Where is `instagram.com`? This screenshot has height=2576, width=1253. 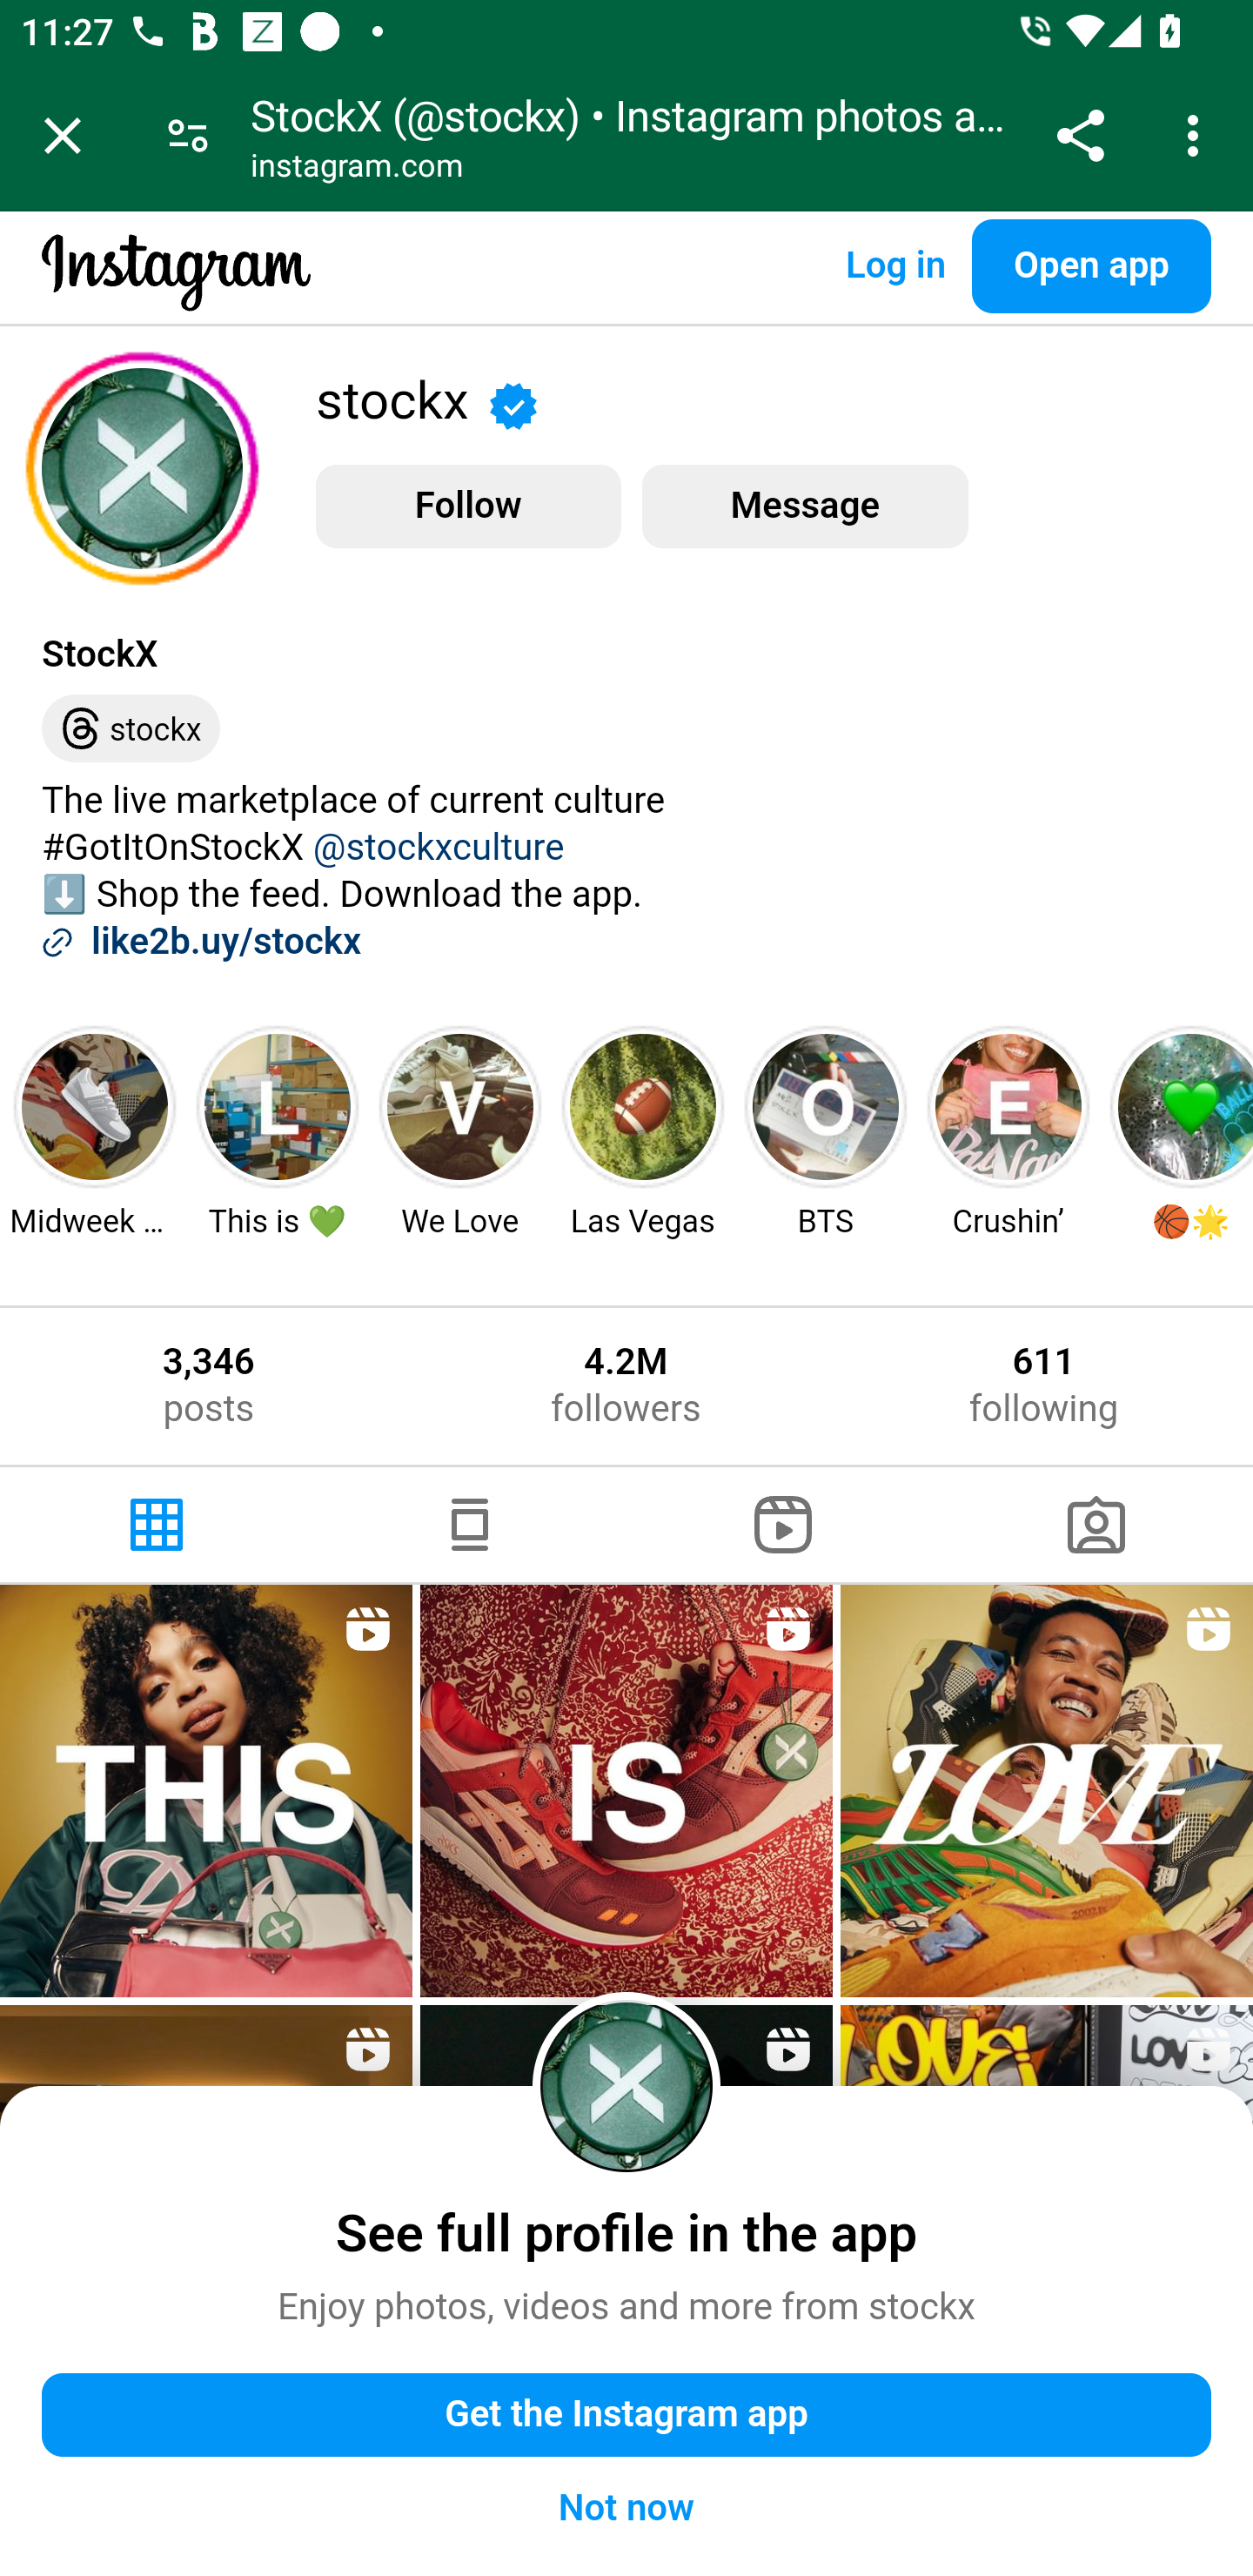
instagram.com is located at coordinates (358, 169).